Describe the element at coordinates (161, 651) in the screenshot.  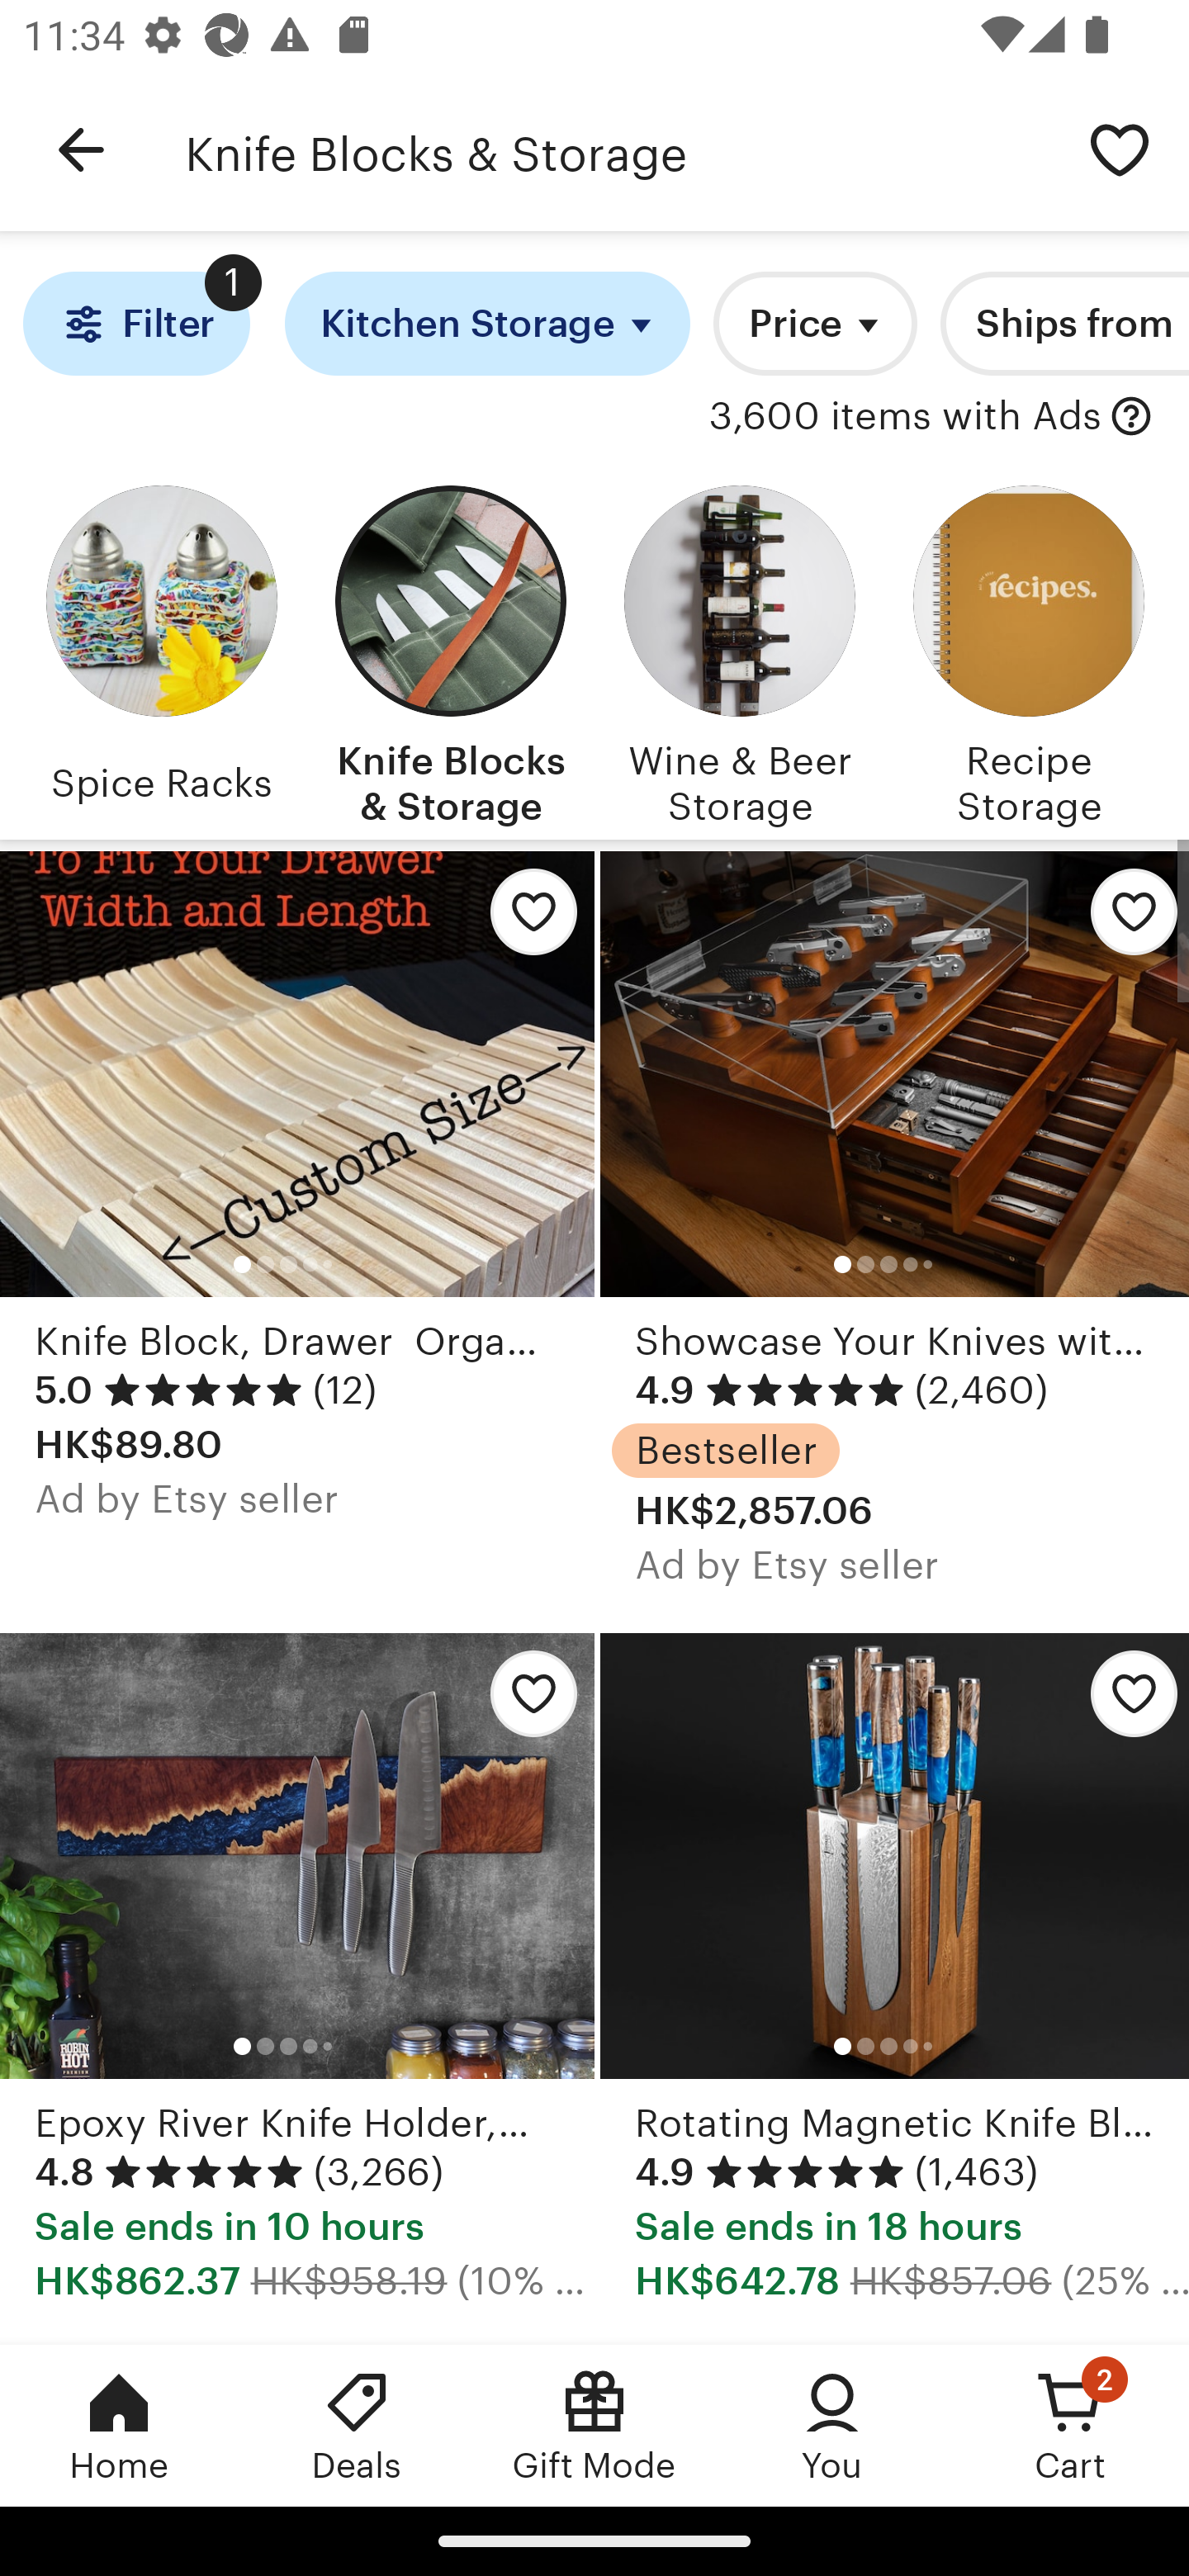
I see `Spice Racks` at that location.